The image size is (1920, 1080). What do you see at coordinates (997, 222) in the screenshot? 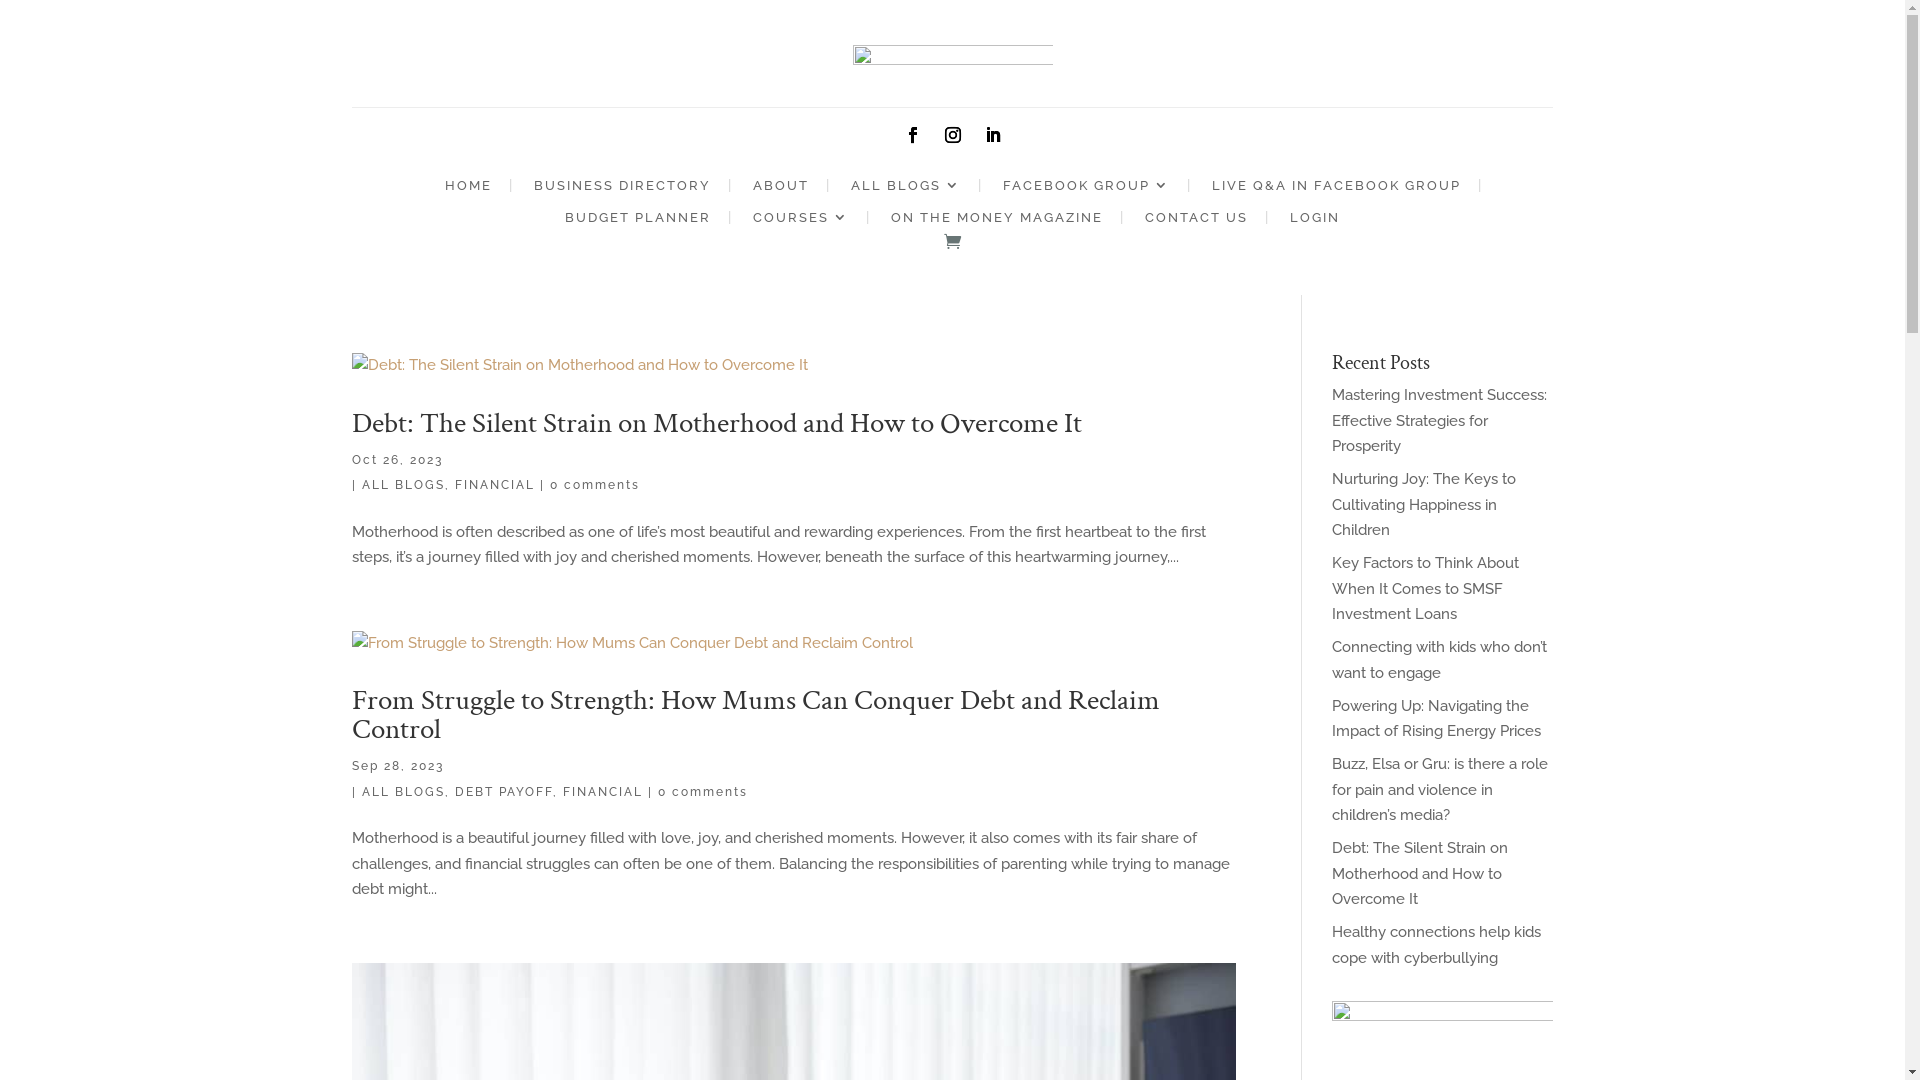
I see `ON THE MONEY MAGAZINE` at bounding box center [997, 222].